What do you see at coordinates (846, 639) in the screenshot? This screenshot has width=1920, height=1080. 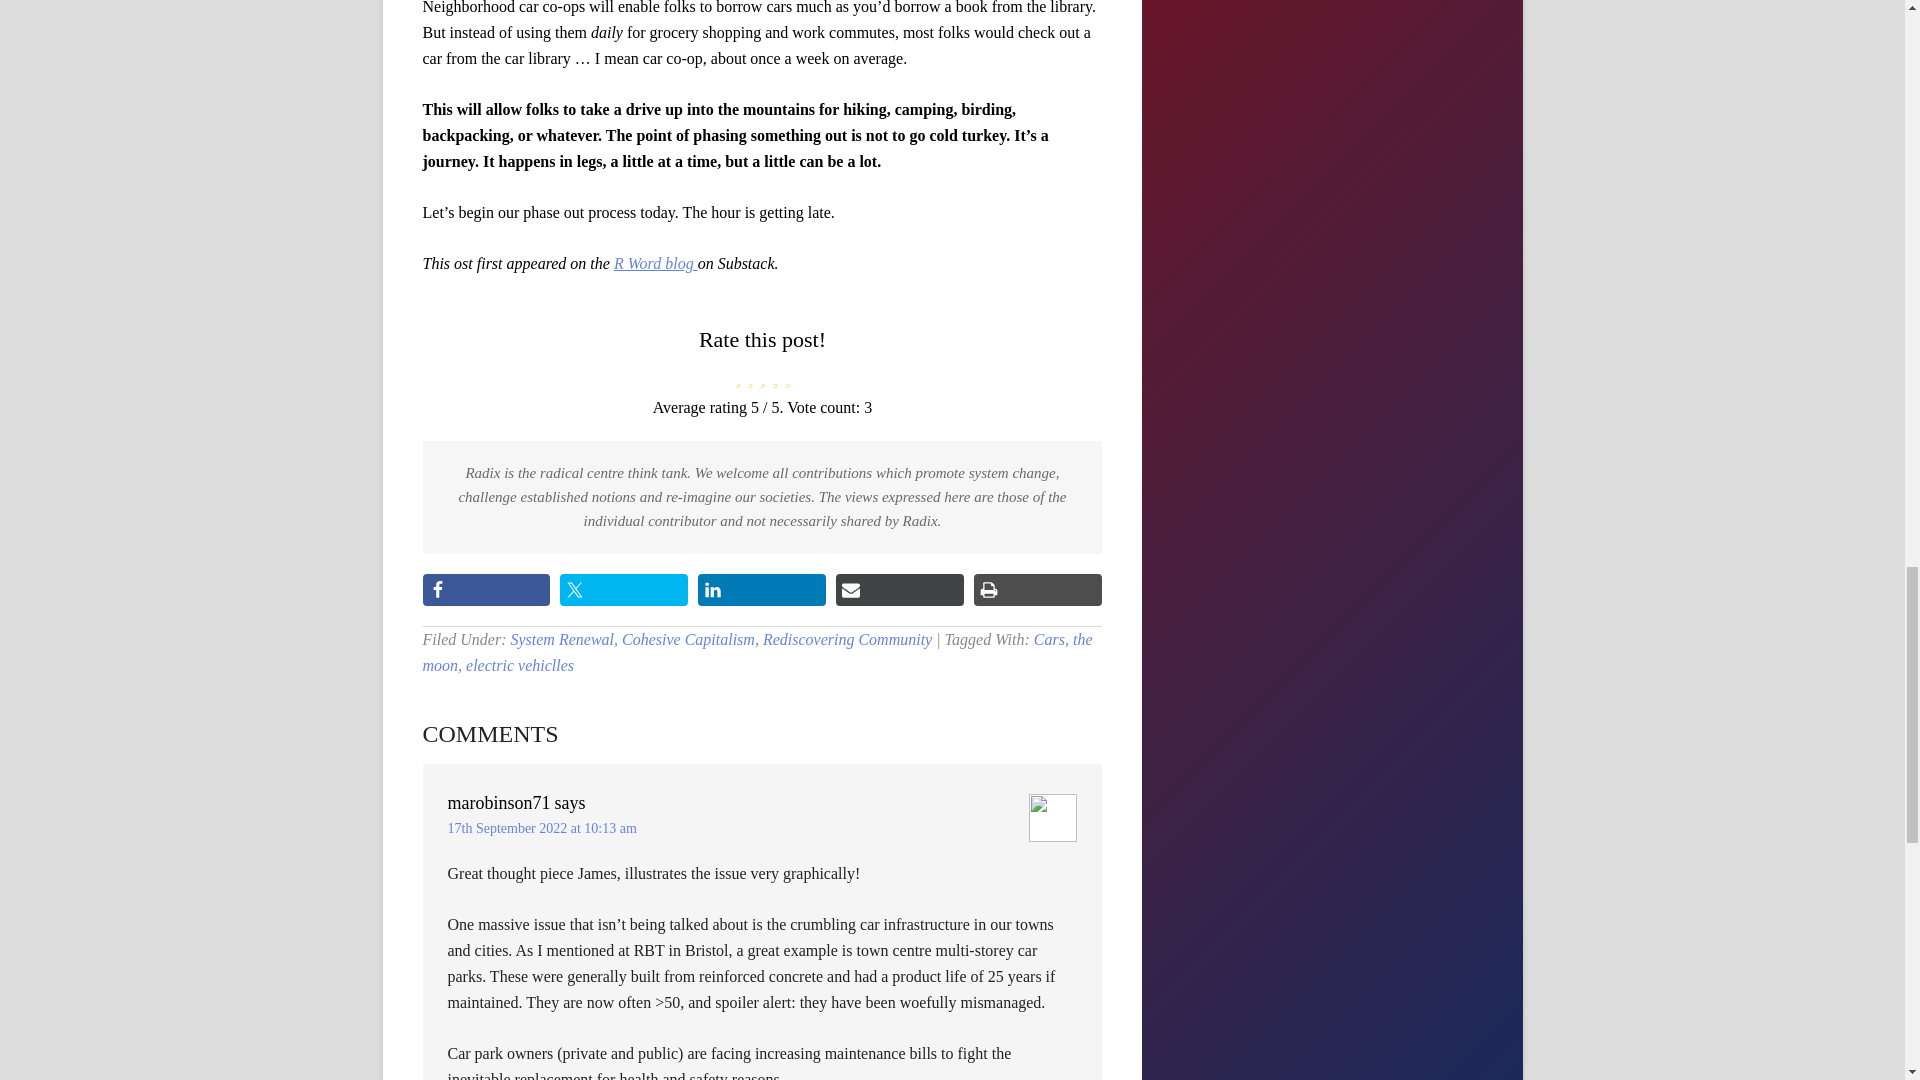 I see `Rediscovering Community` at bounding box center [846, 639].